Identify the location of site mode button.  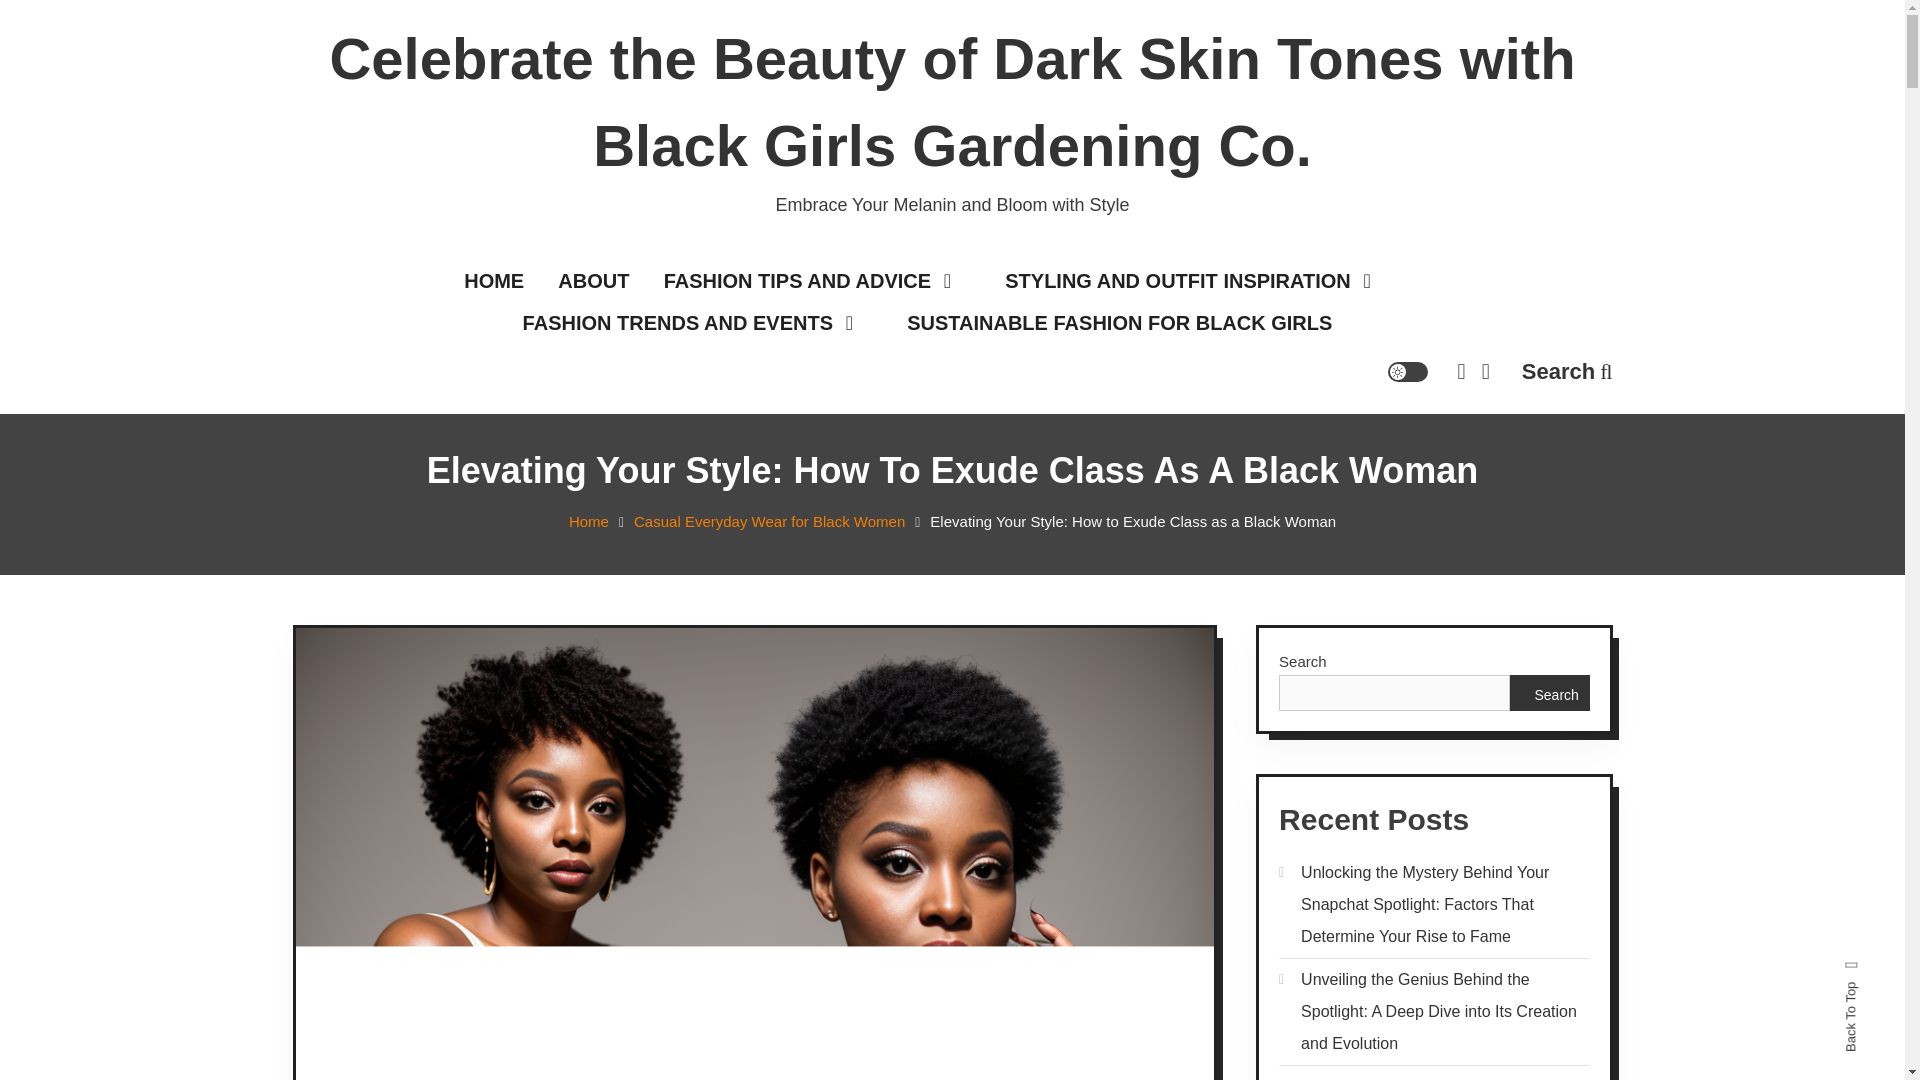
(1408, 372).